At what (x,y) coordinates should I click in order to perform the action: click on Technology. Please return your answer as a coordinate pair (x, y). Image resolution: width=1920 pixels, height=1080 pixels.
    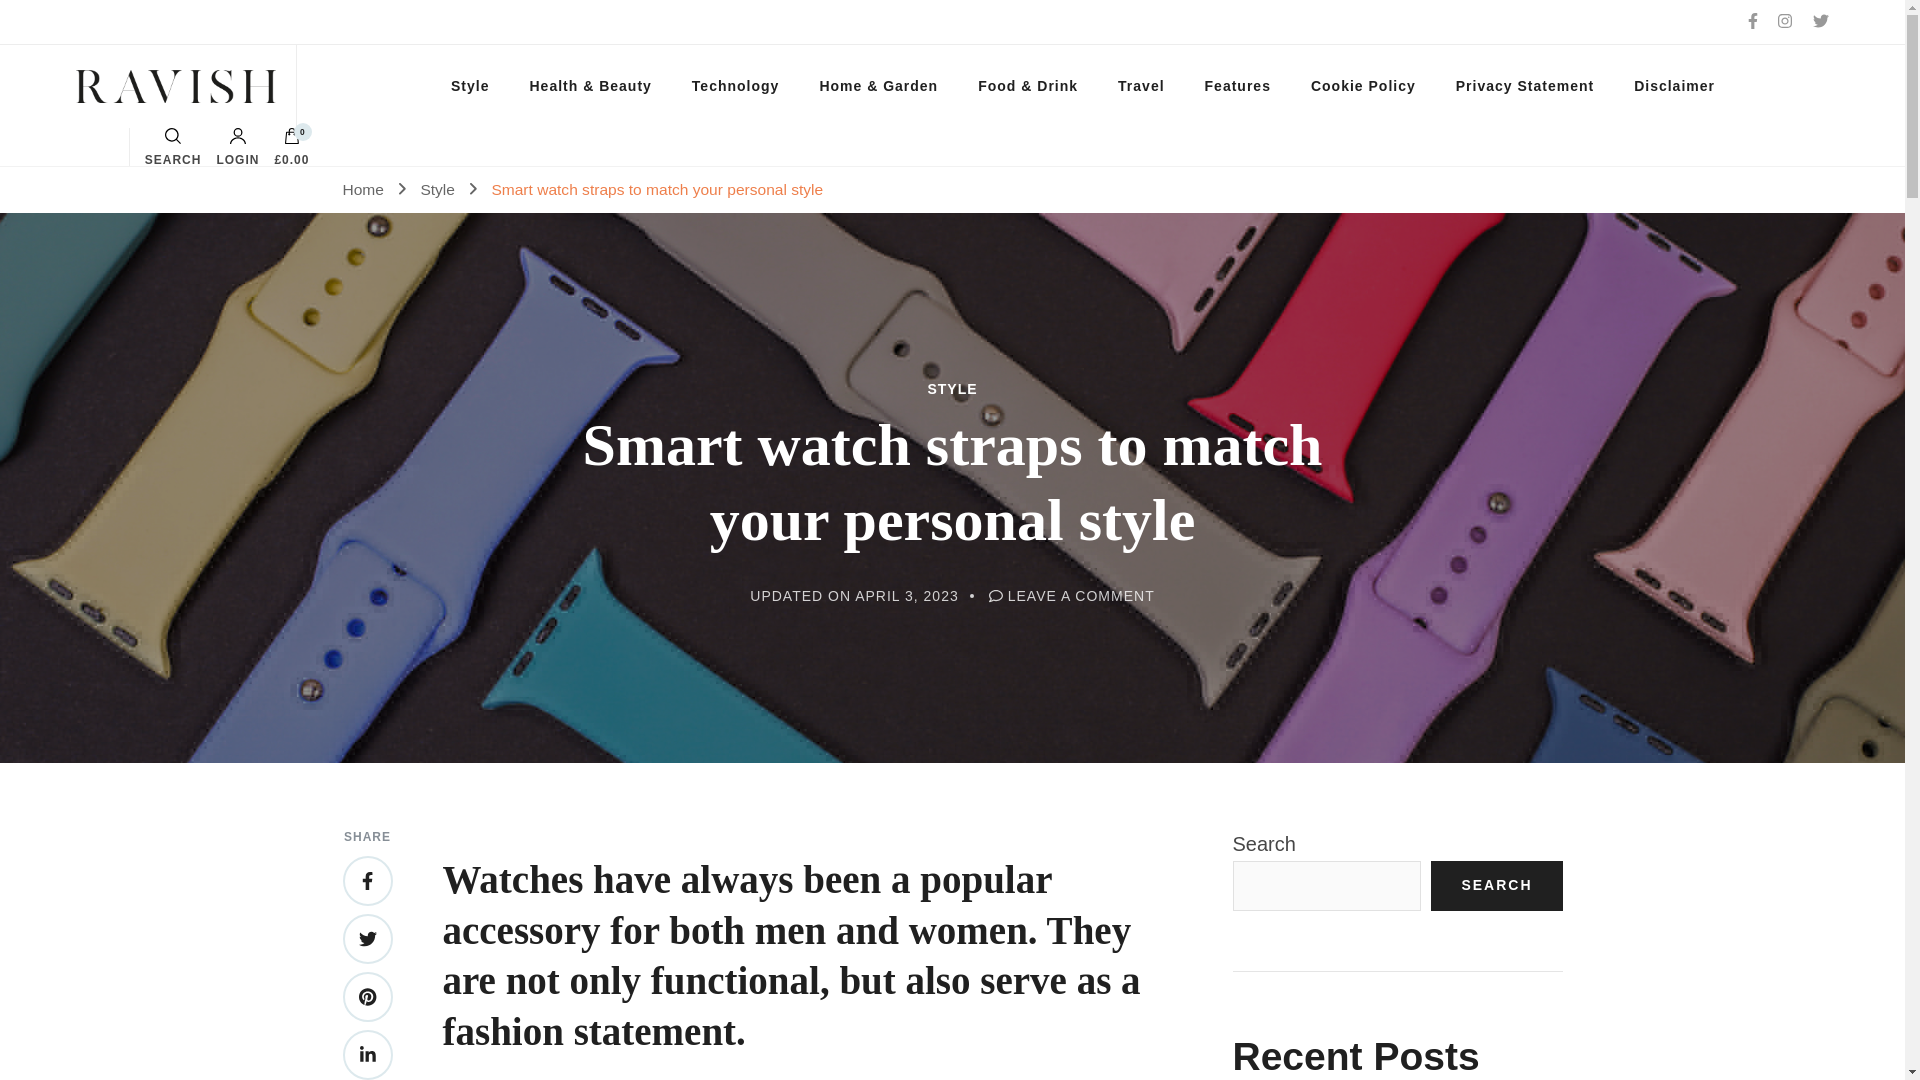
    Looking at the image, I should click on (736, 86).